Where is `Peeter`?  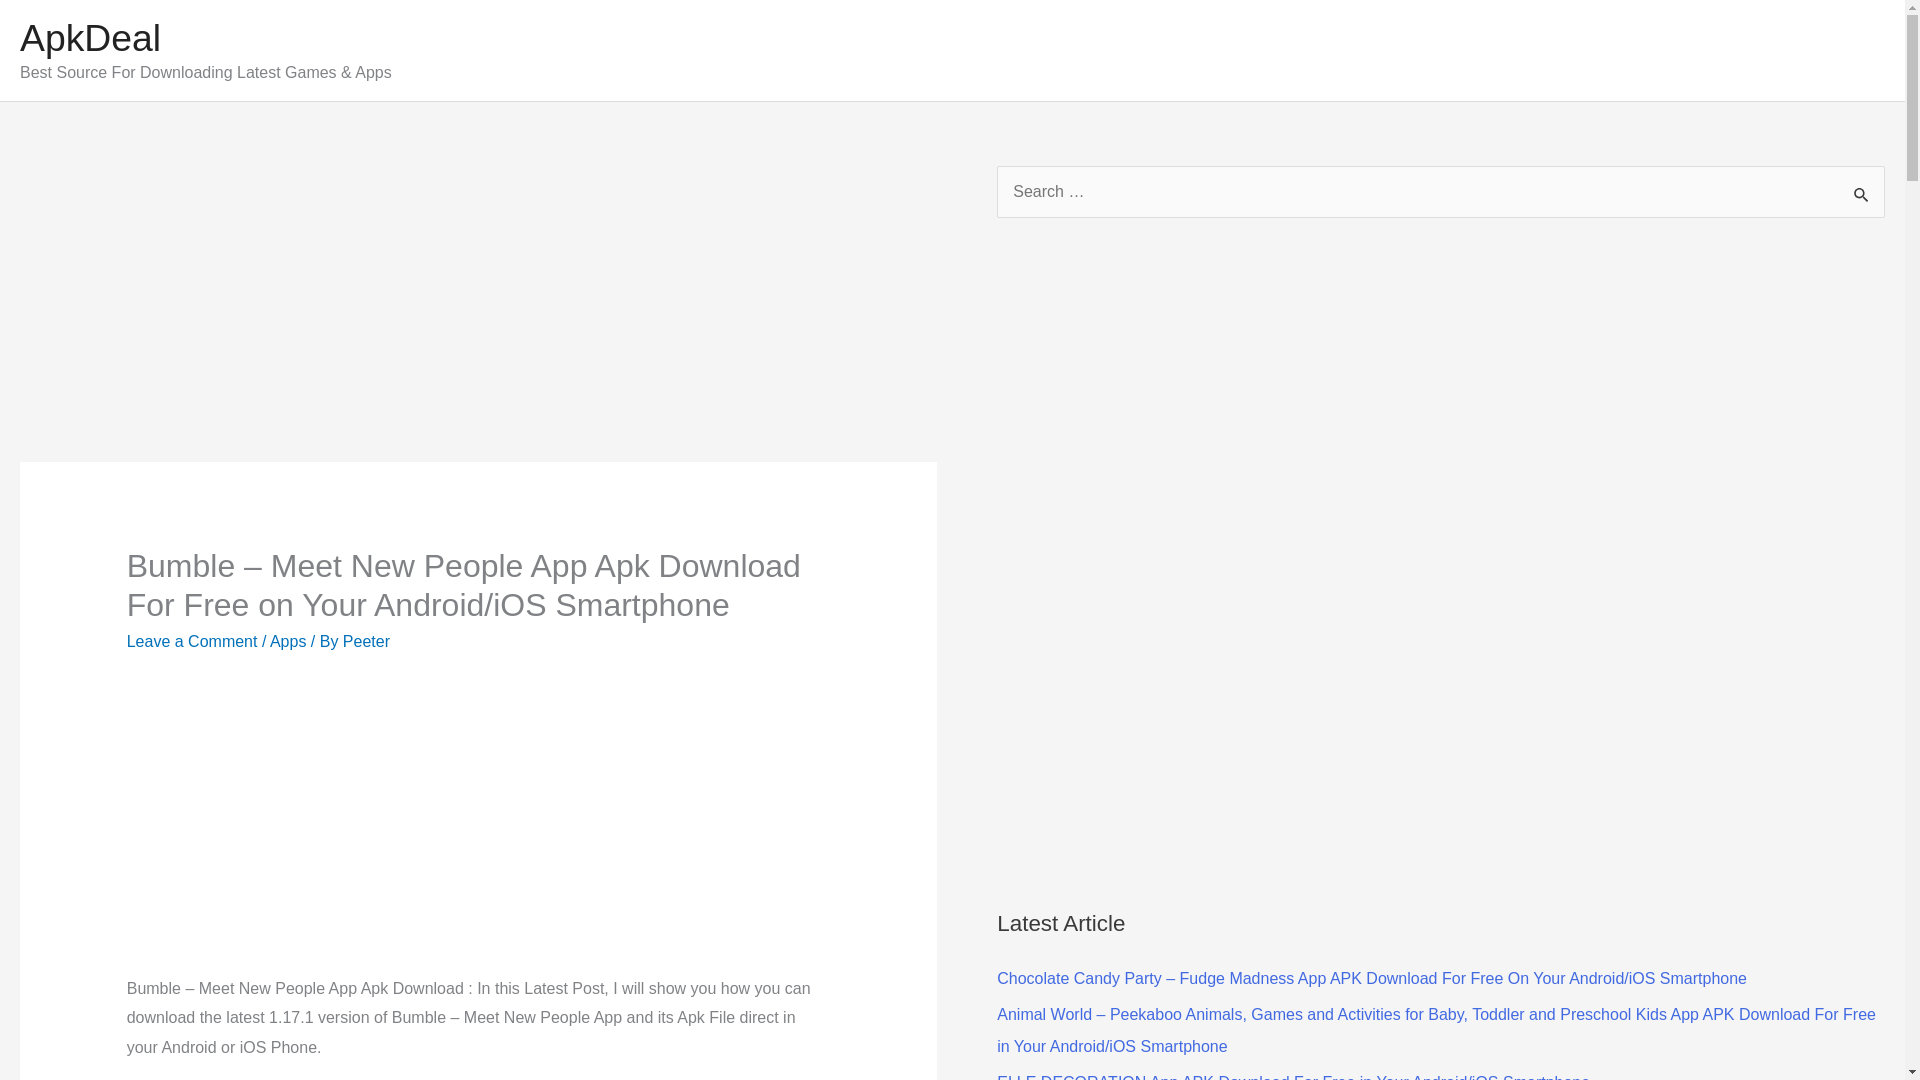
Peeter is located at coordinates (366, 641).